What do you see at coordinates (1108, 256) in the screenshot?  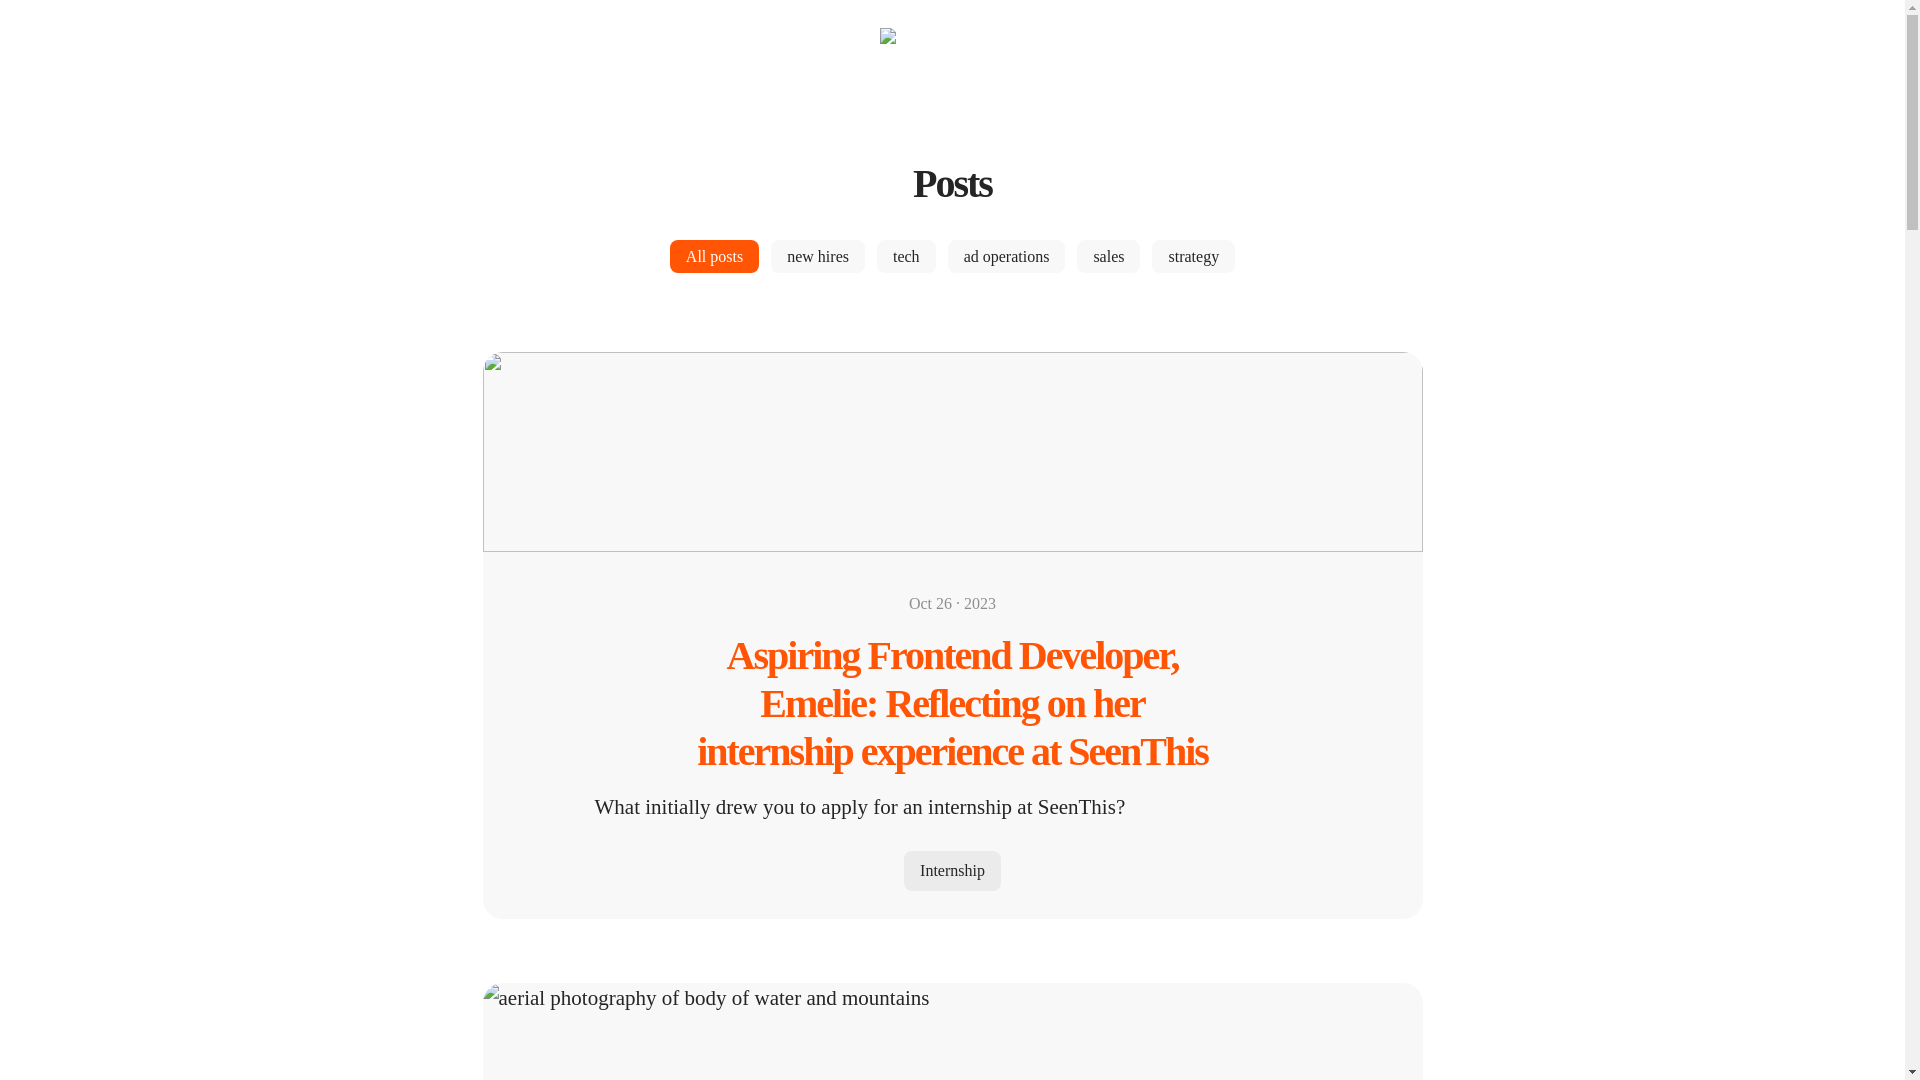 I see `sales` at bounding box center [1108, 256].